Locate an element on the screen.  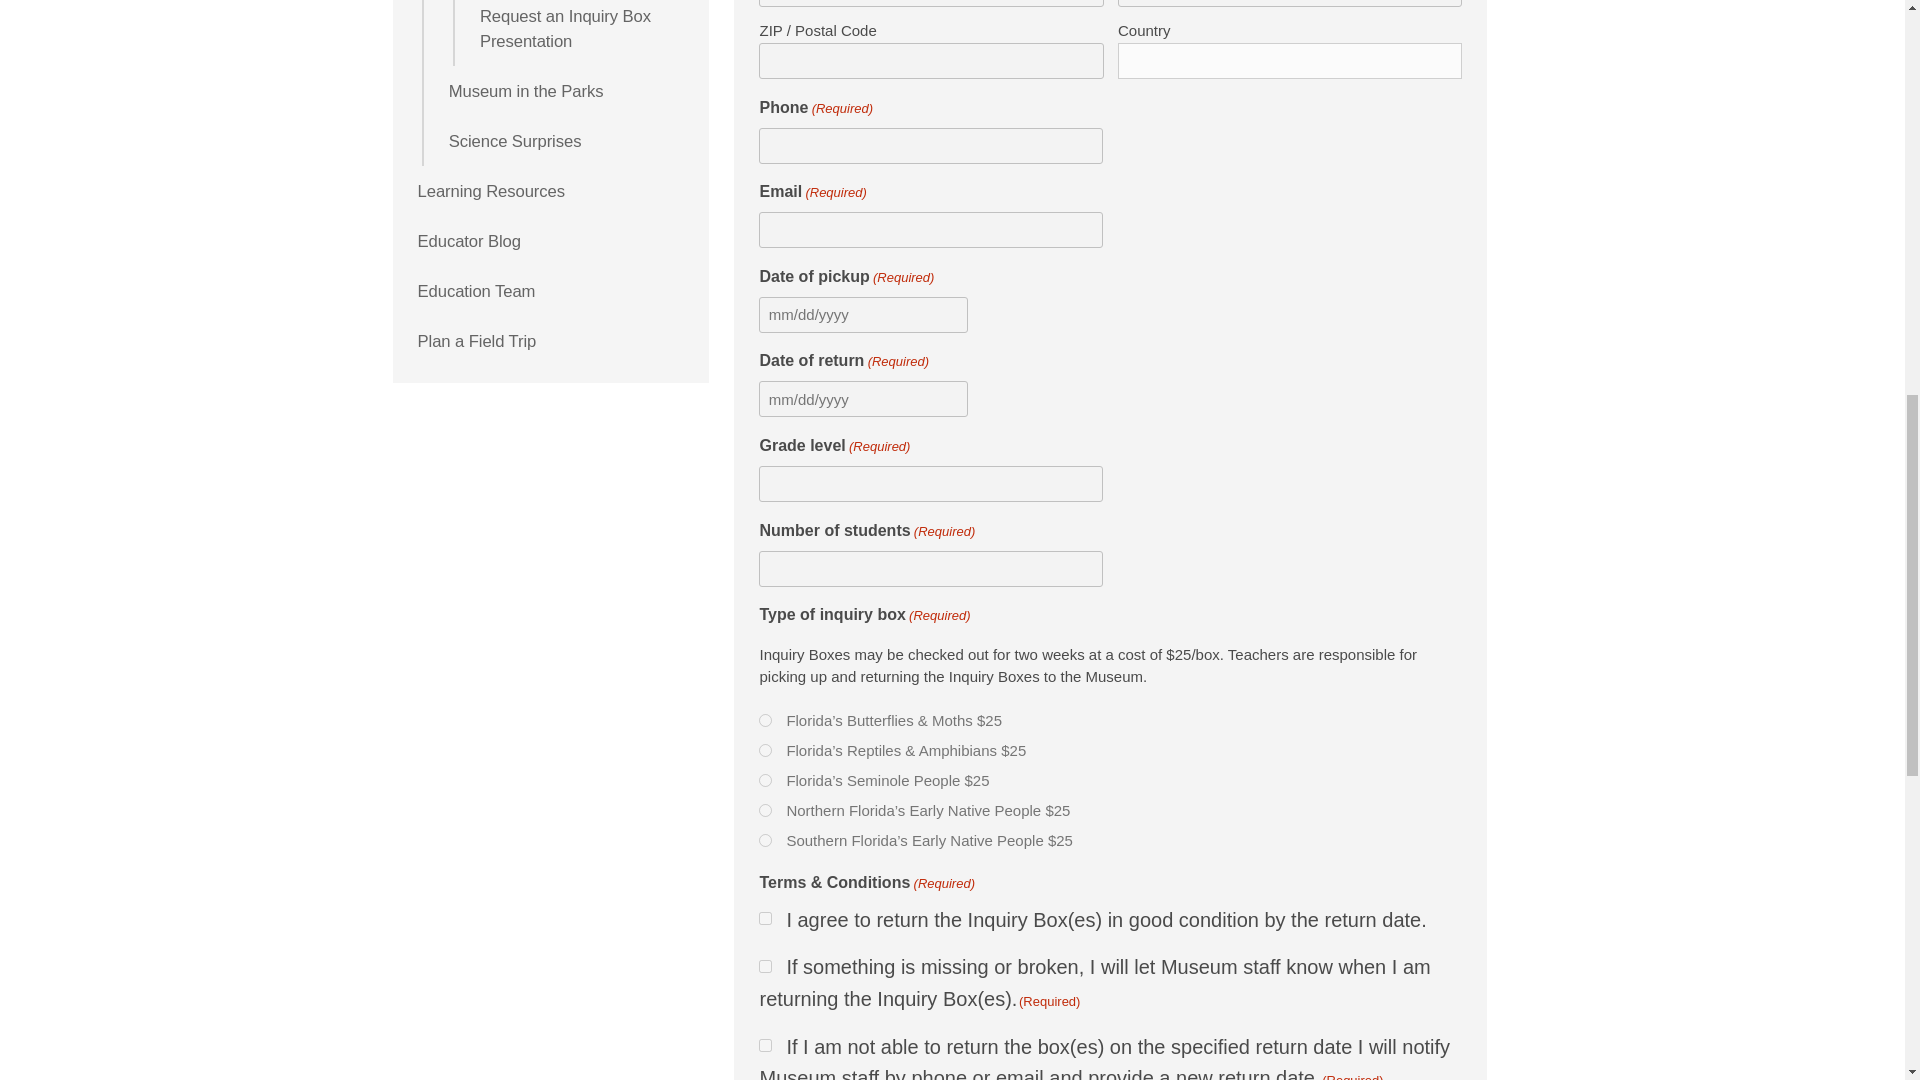
Learning Resources is located at coordinates (552, 191).